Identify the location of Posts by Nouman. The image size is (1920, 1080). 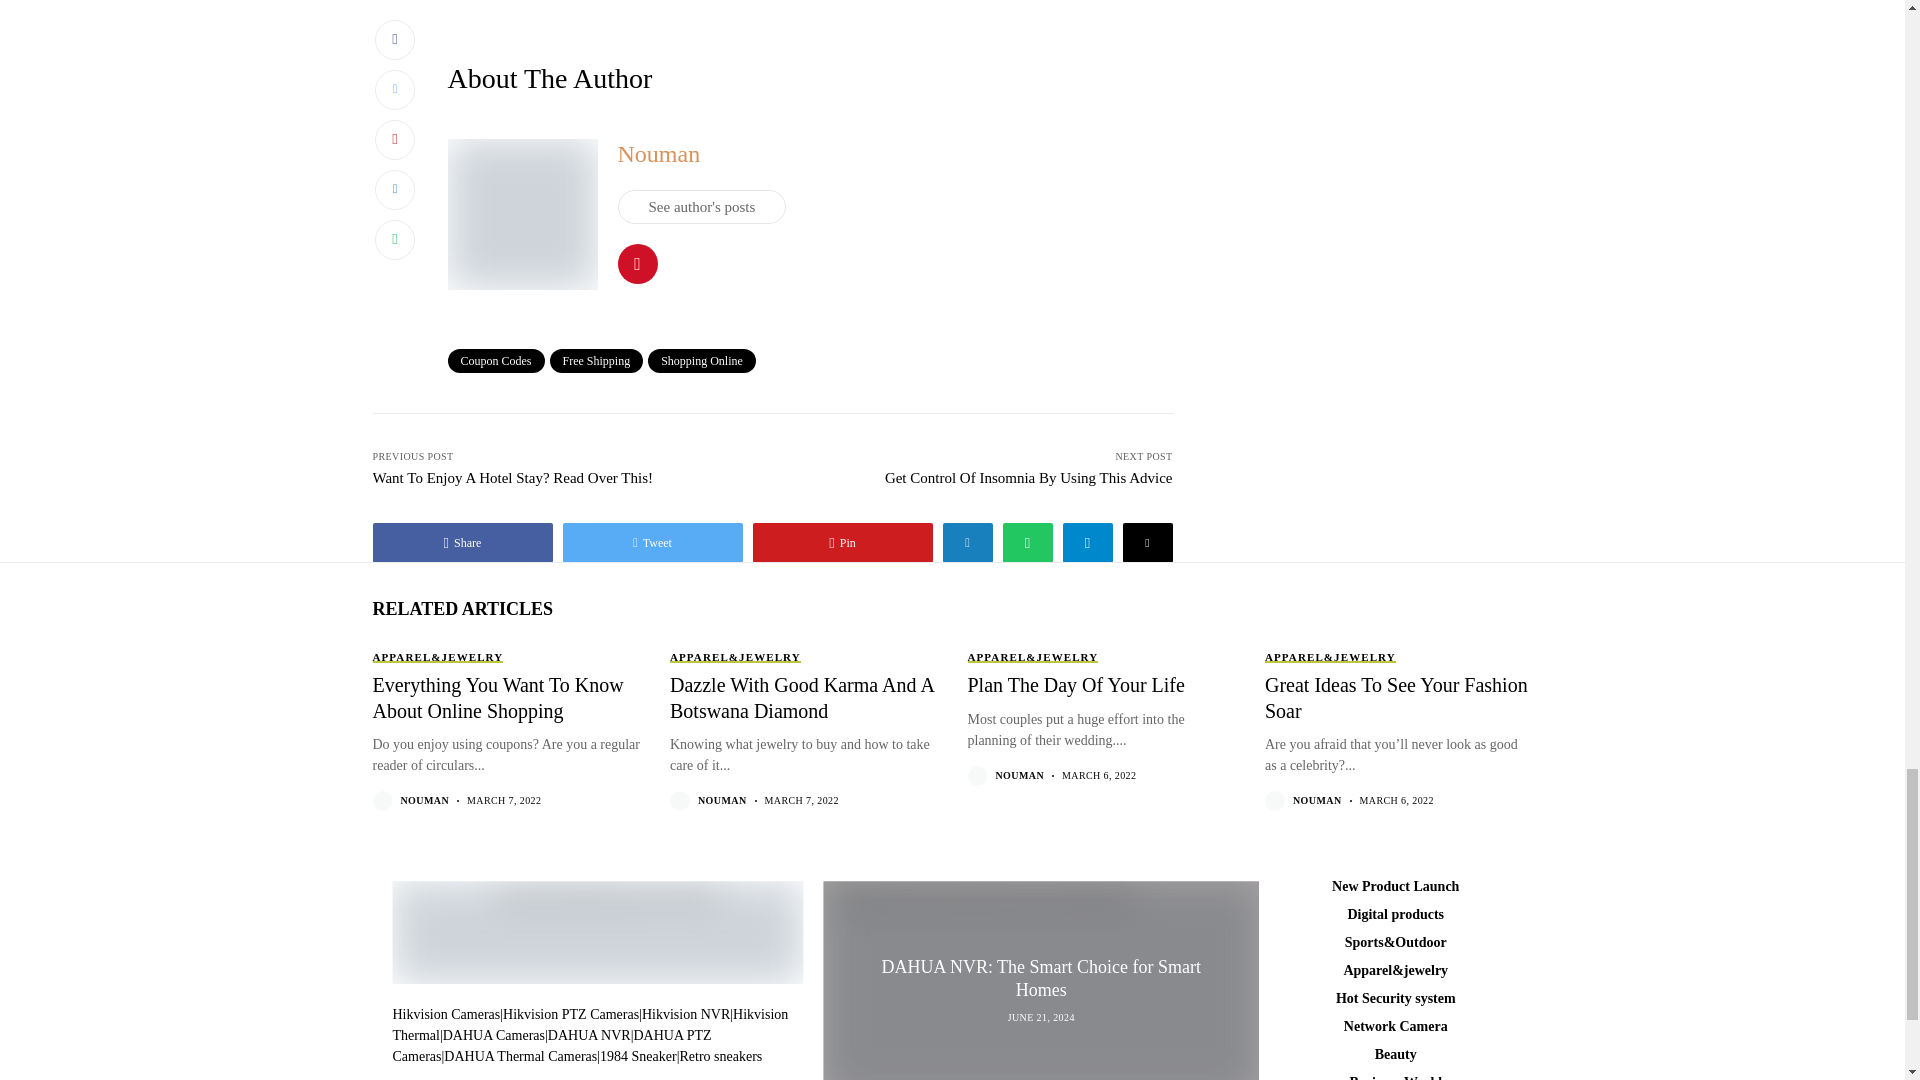
(424, 800).